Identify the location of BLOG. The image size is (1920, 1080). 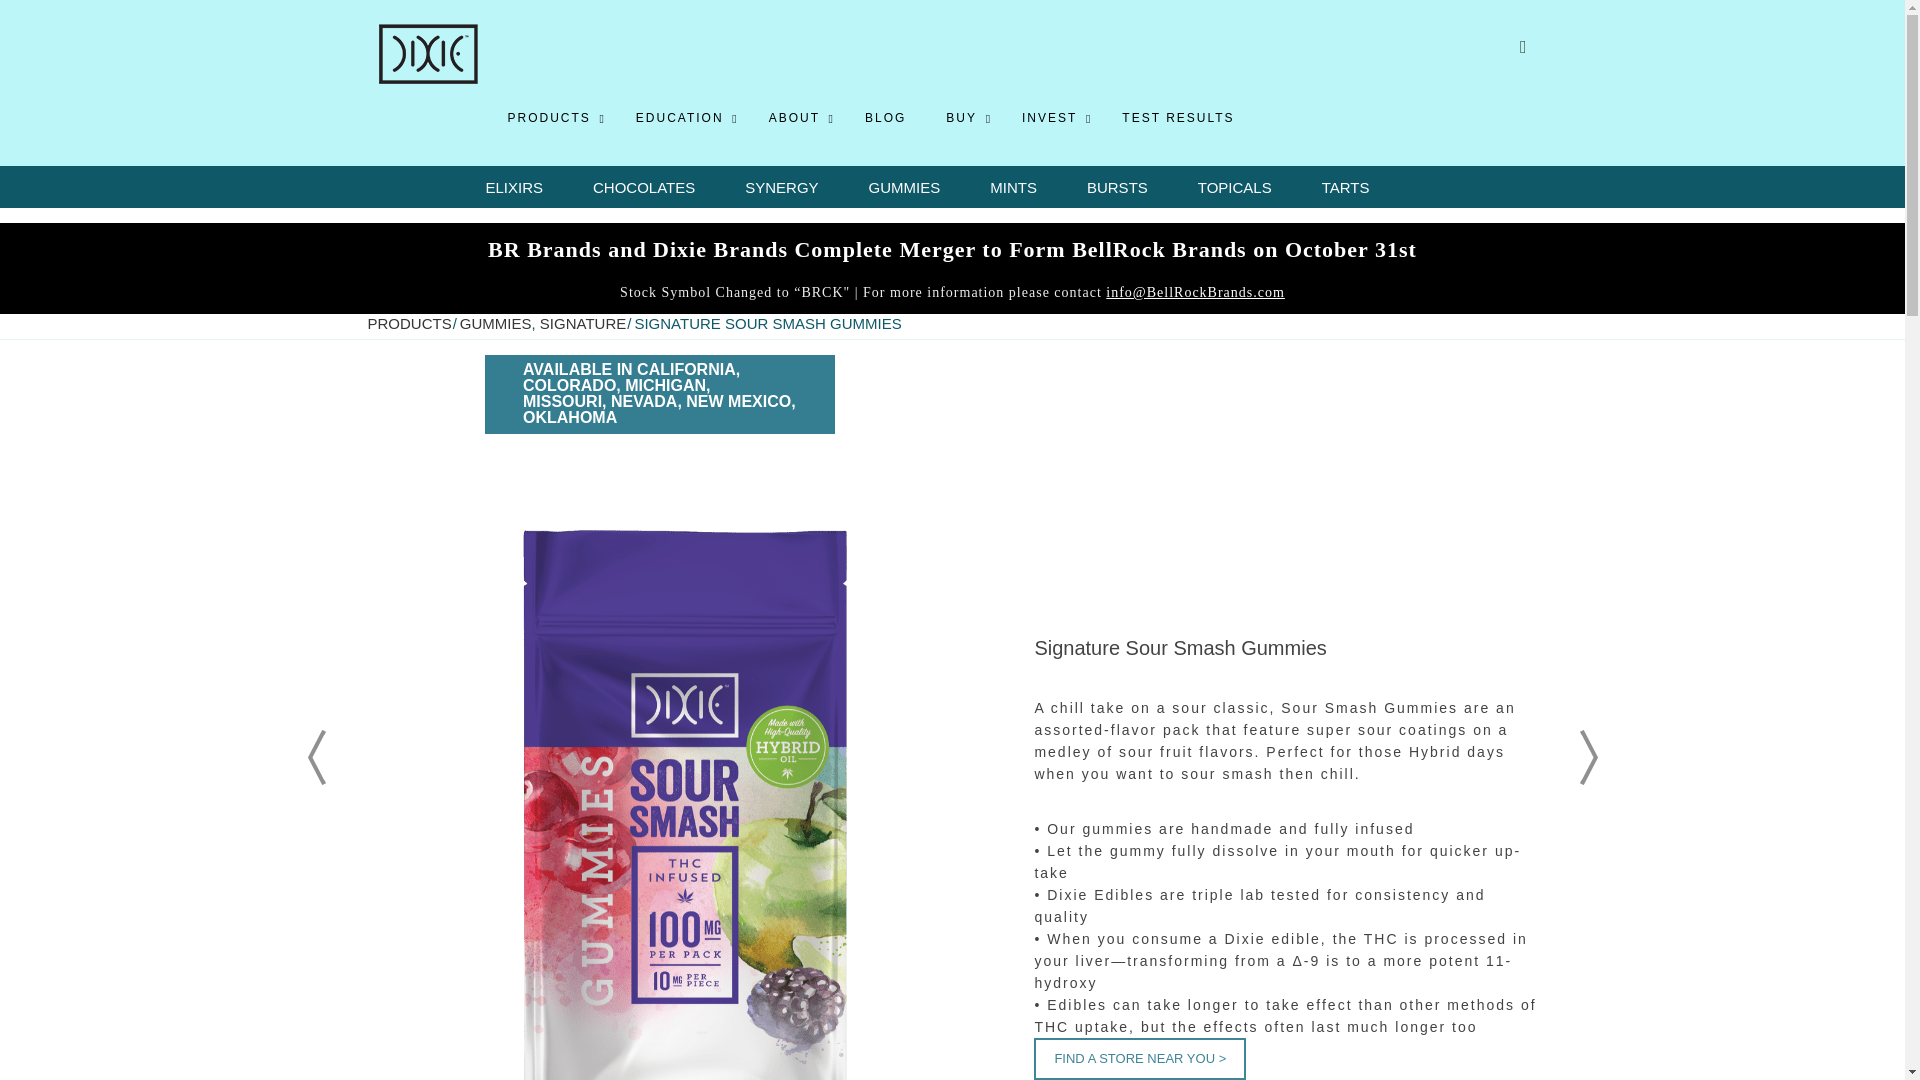
(1012, 118).